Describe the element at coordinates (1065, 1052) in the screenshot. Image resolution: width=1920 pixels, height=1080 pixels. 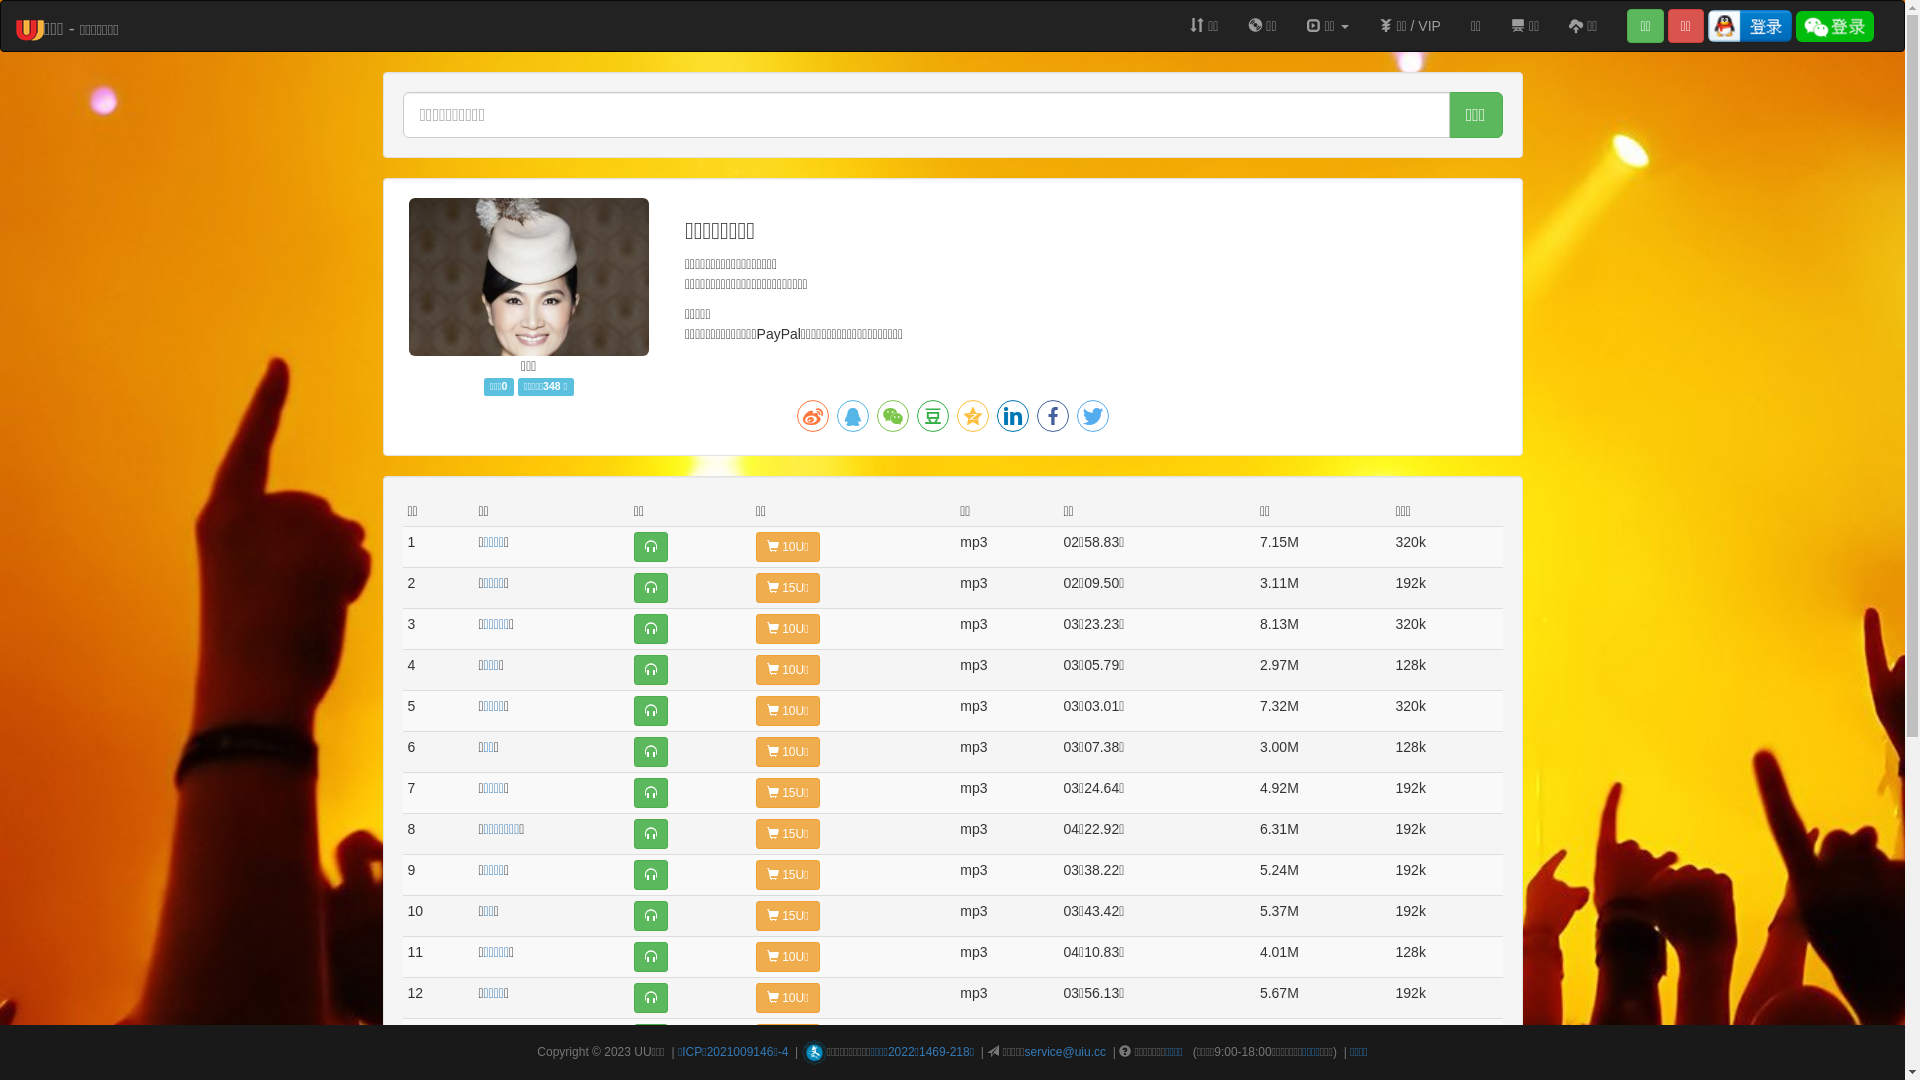
I see `service@uiu.cc` at that location.